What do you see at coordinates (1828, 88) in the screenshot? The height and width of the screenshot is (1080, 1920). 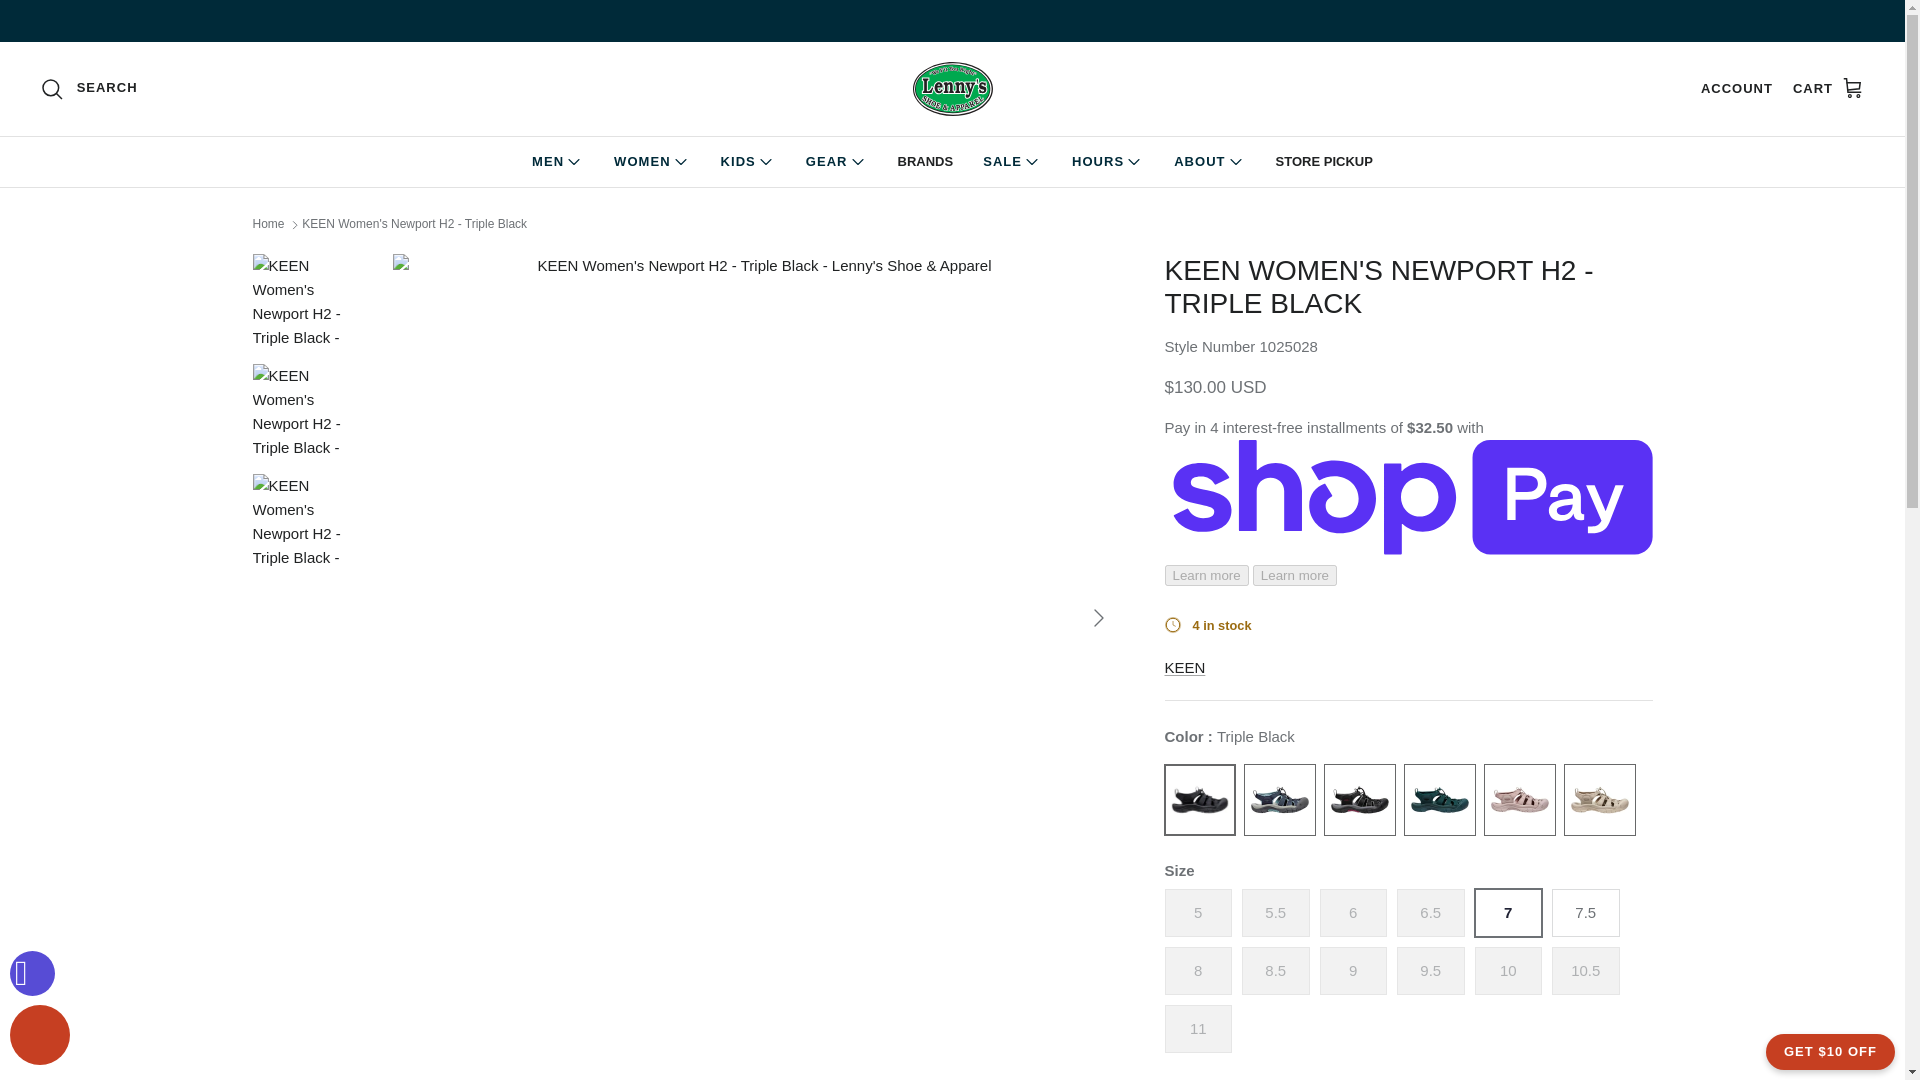 I see `CART` at bounding box center [1828, 88].